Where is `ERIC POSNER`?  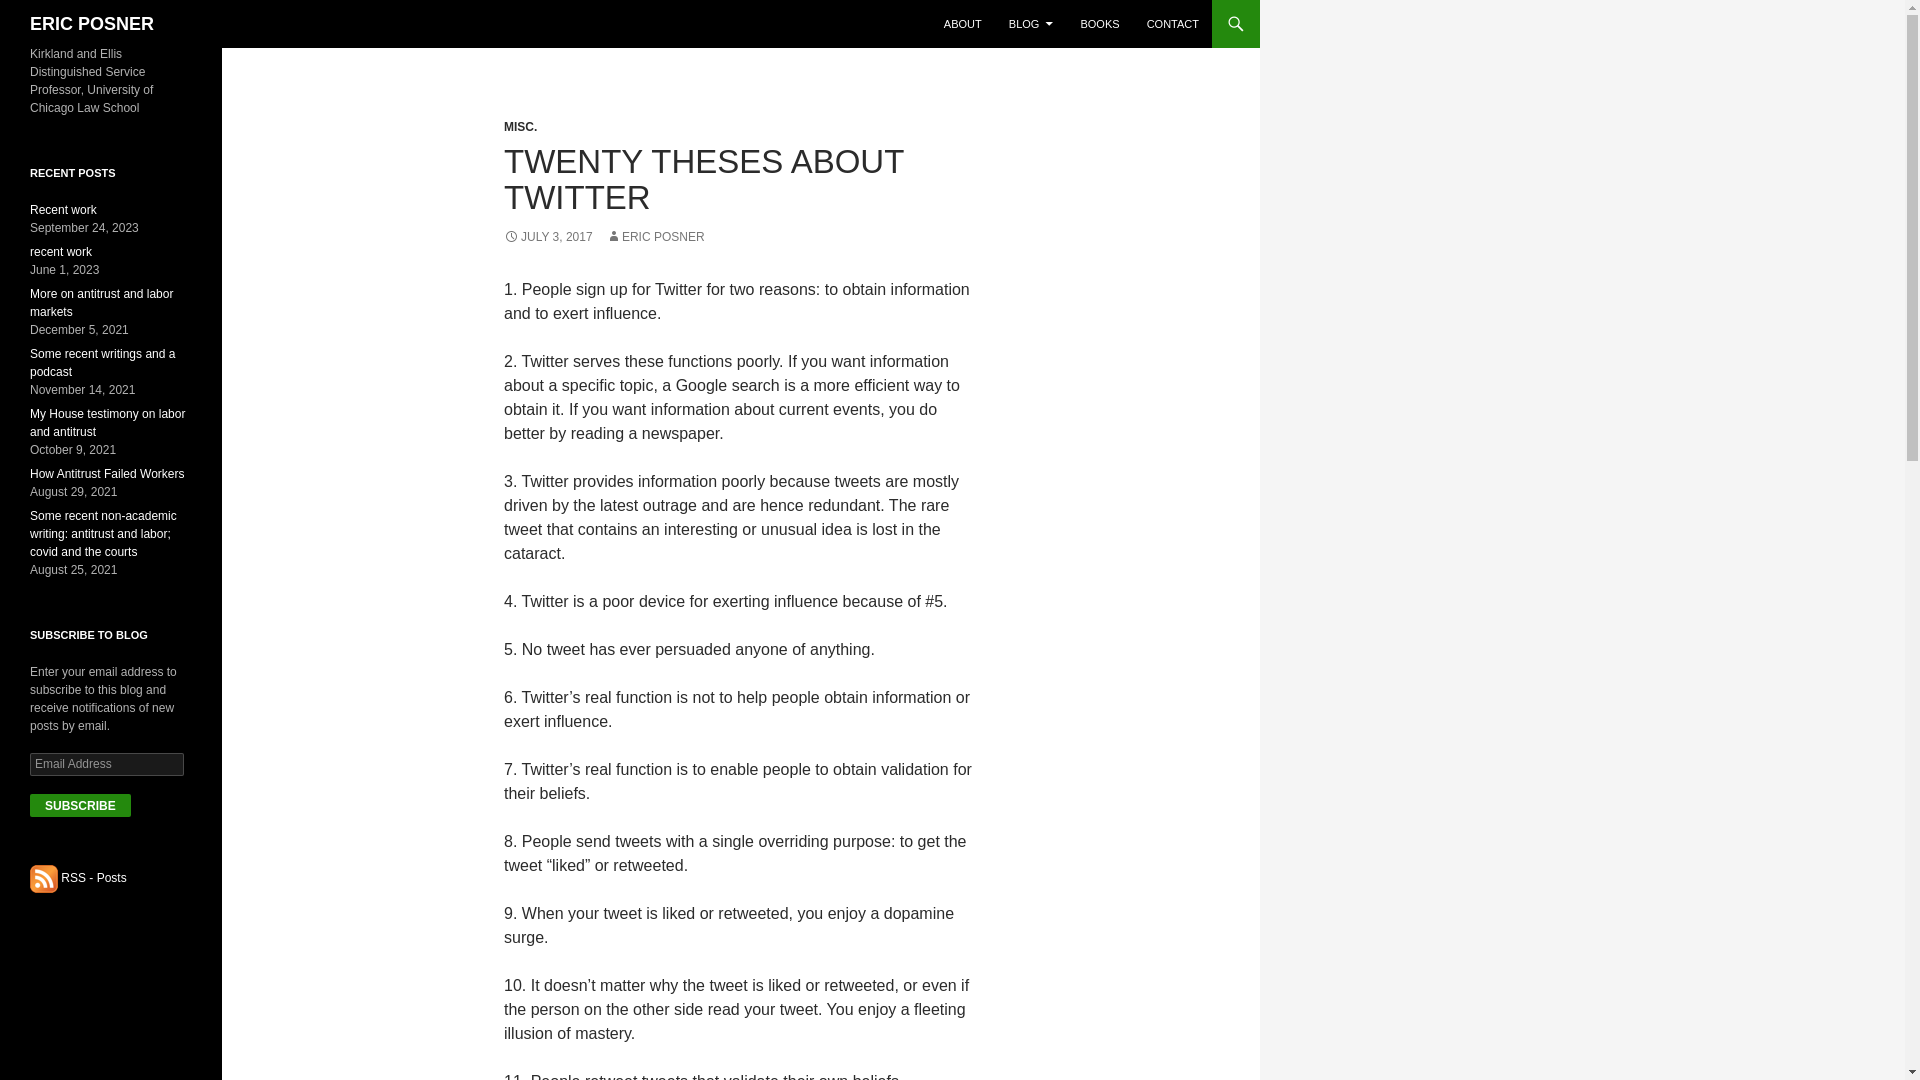 ERIC POSNER is located at coordinates (655, 237).